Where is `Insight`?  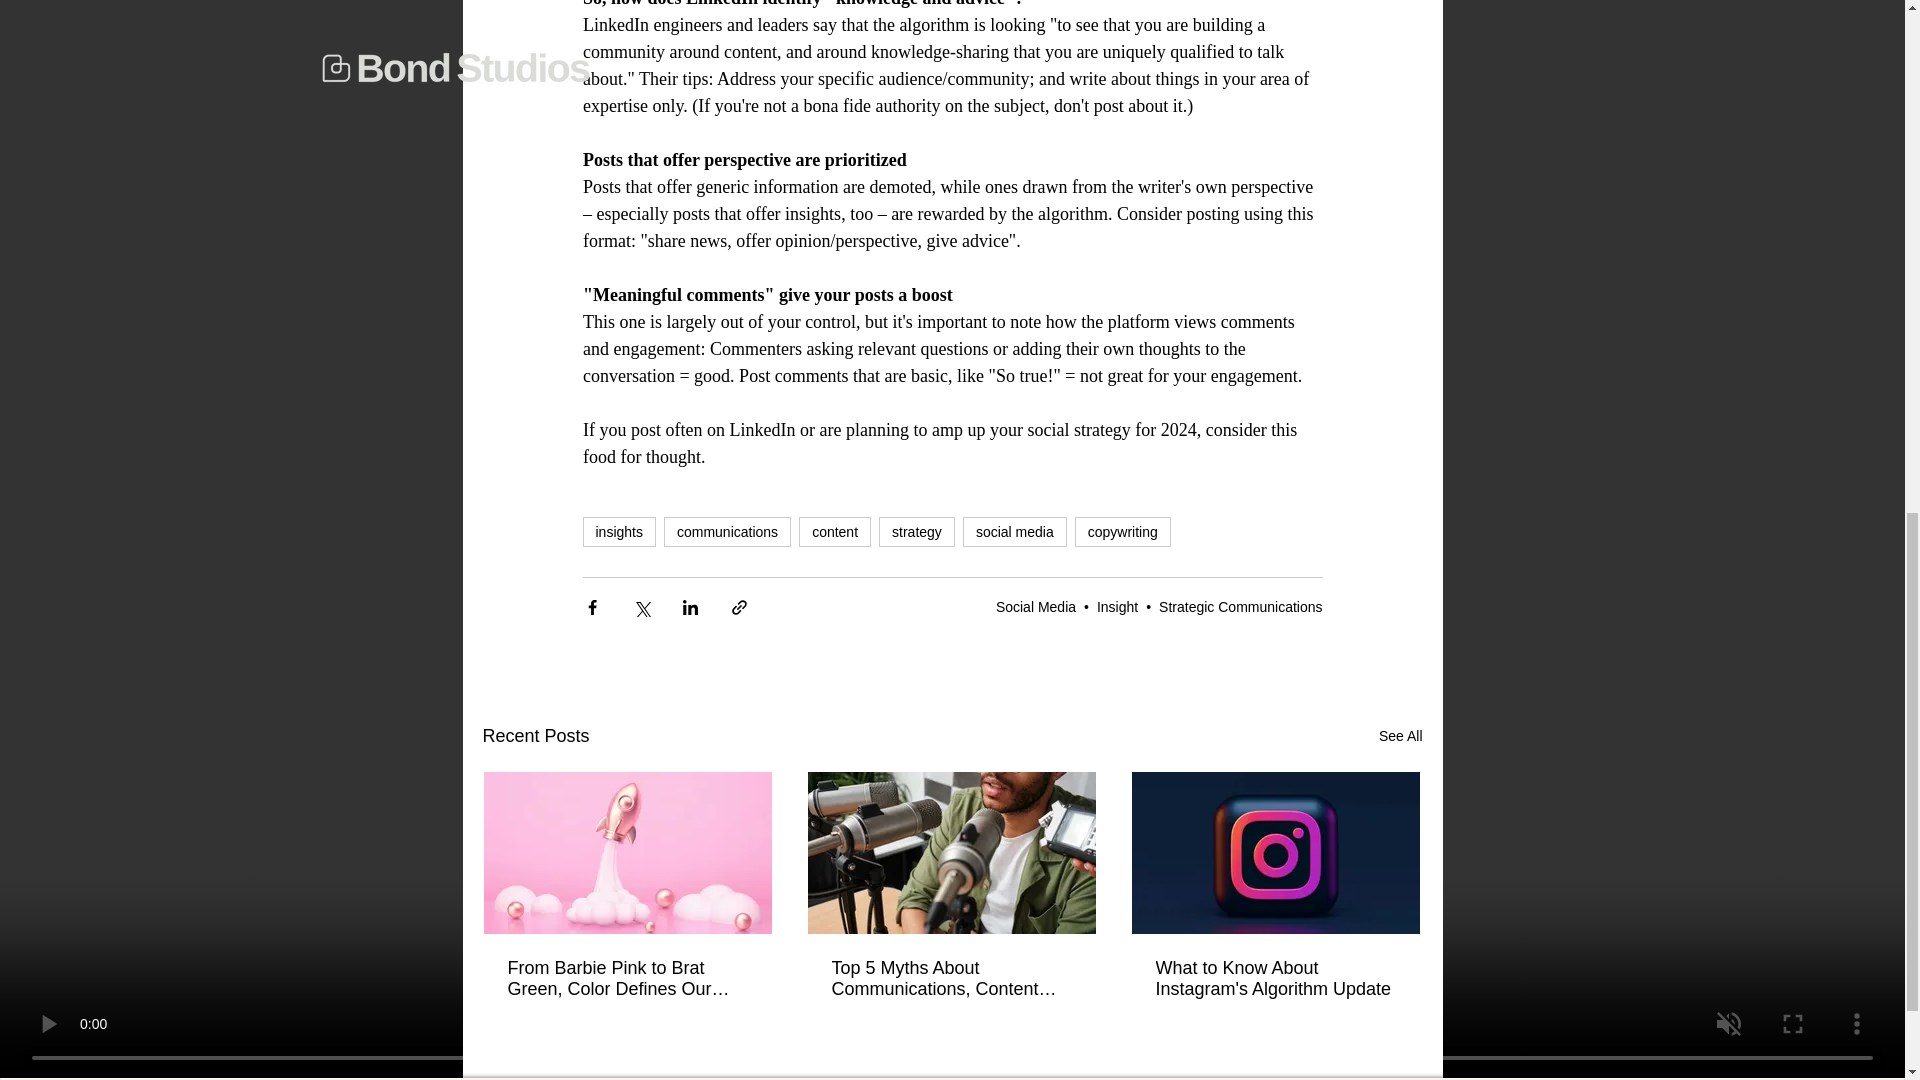
Insight is located at coordinates (1117, 606).